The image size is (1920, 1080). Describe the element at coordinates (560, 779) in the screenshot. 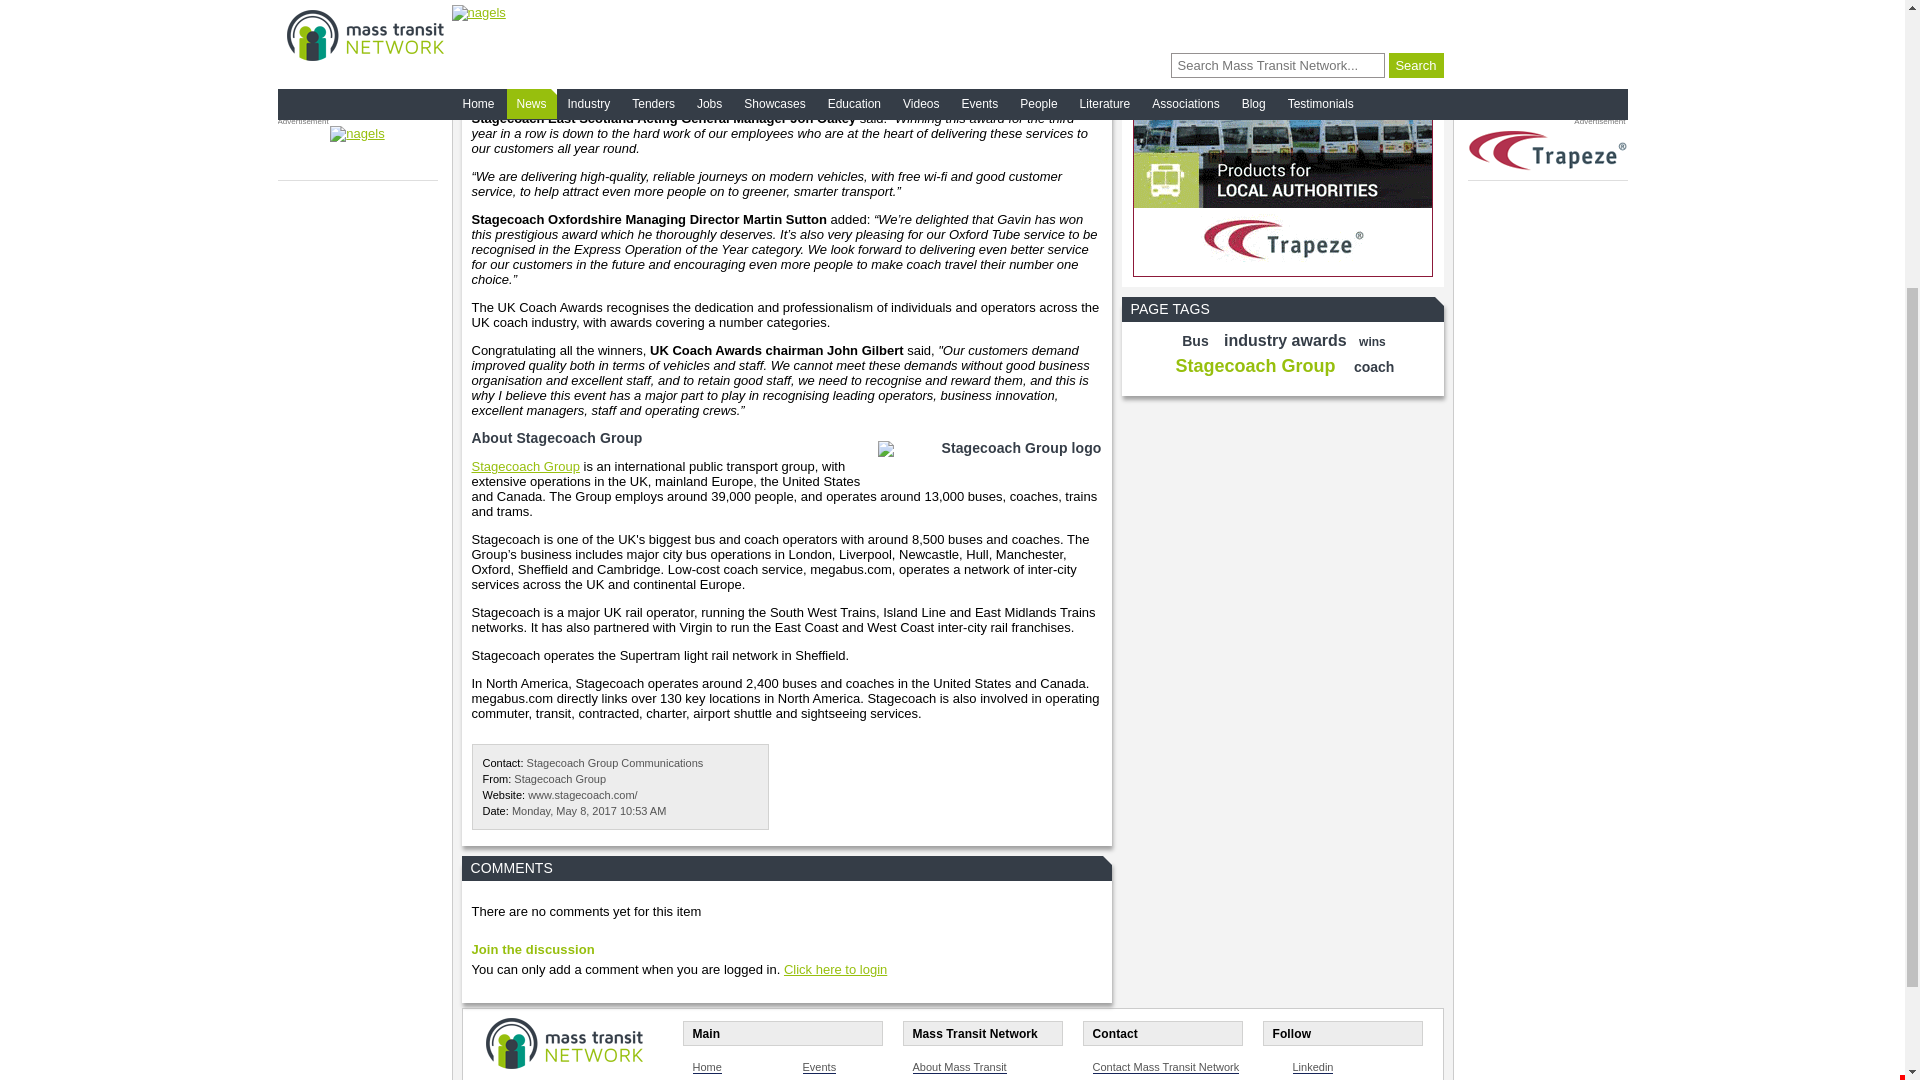

I see `View profile of Stagecoach Group` at that location.